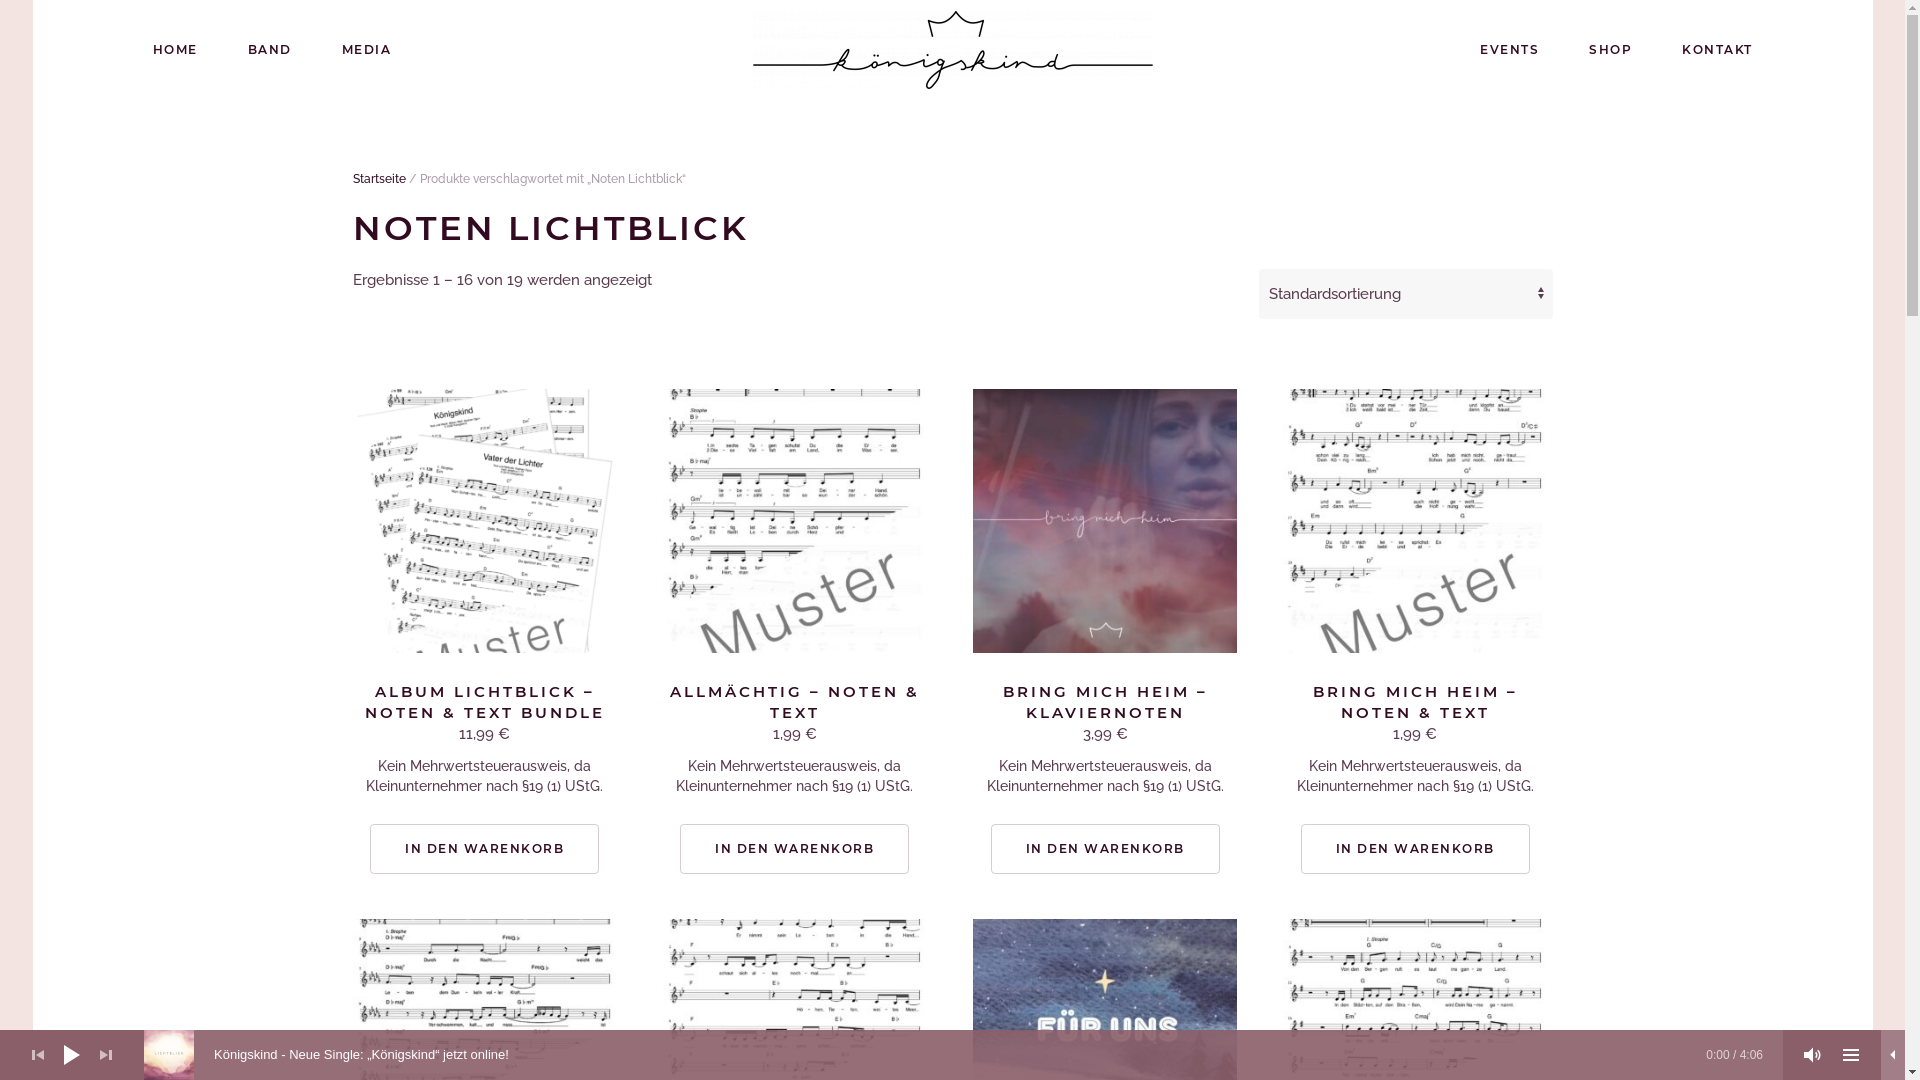 This screenshot has height=1080, width=1920. What do you see at coordinates (106, 1055) in the screenshot?
I see `Next Track` at bounding box center [106, 1055].